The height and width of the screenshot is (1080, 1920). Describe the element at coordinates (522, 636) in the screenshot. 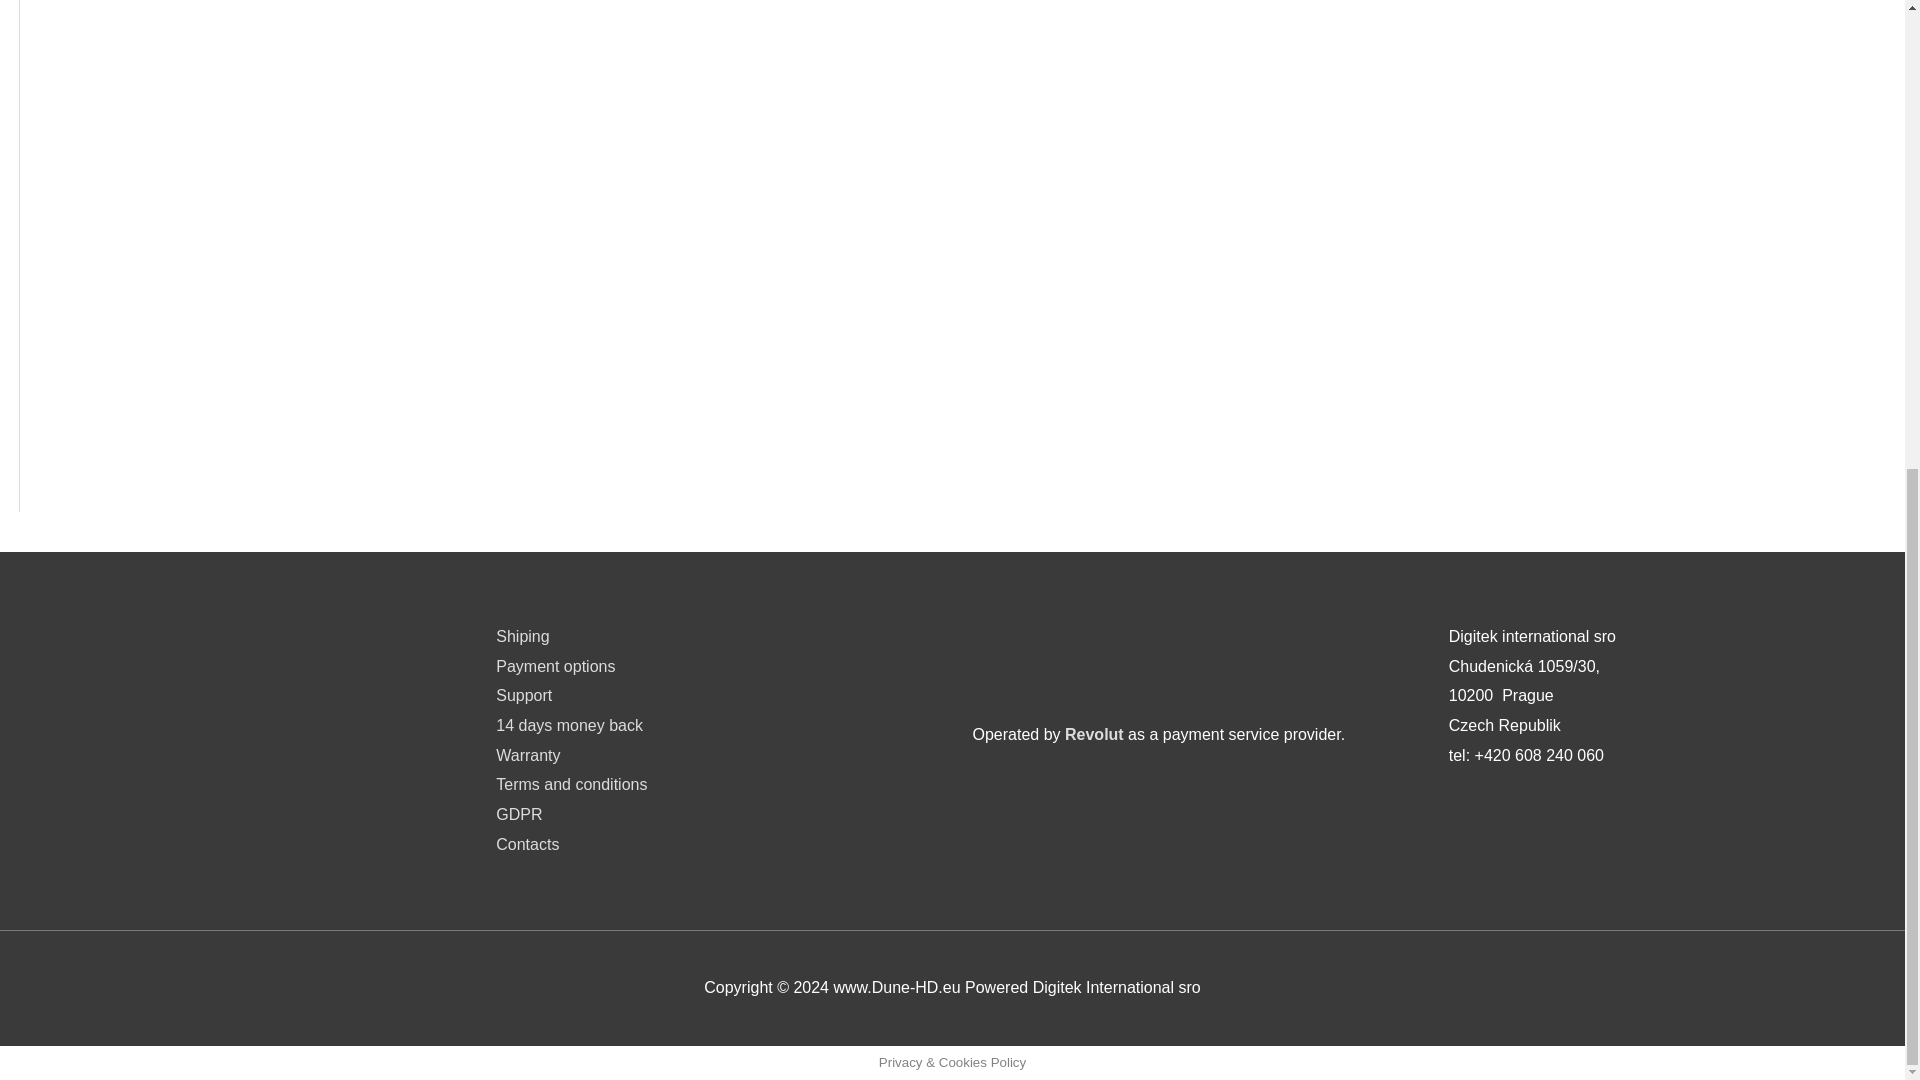

I see `Shiping` at that location.